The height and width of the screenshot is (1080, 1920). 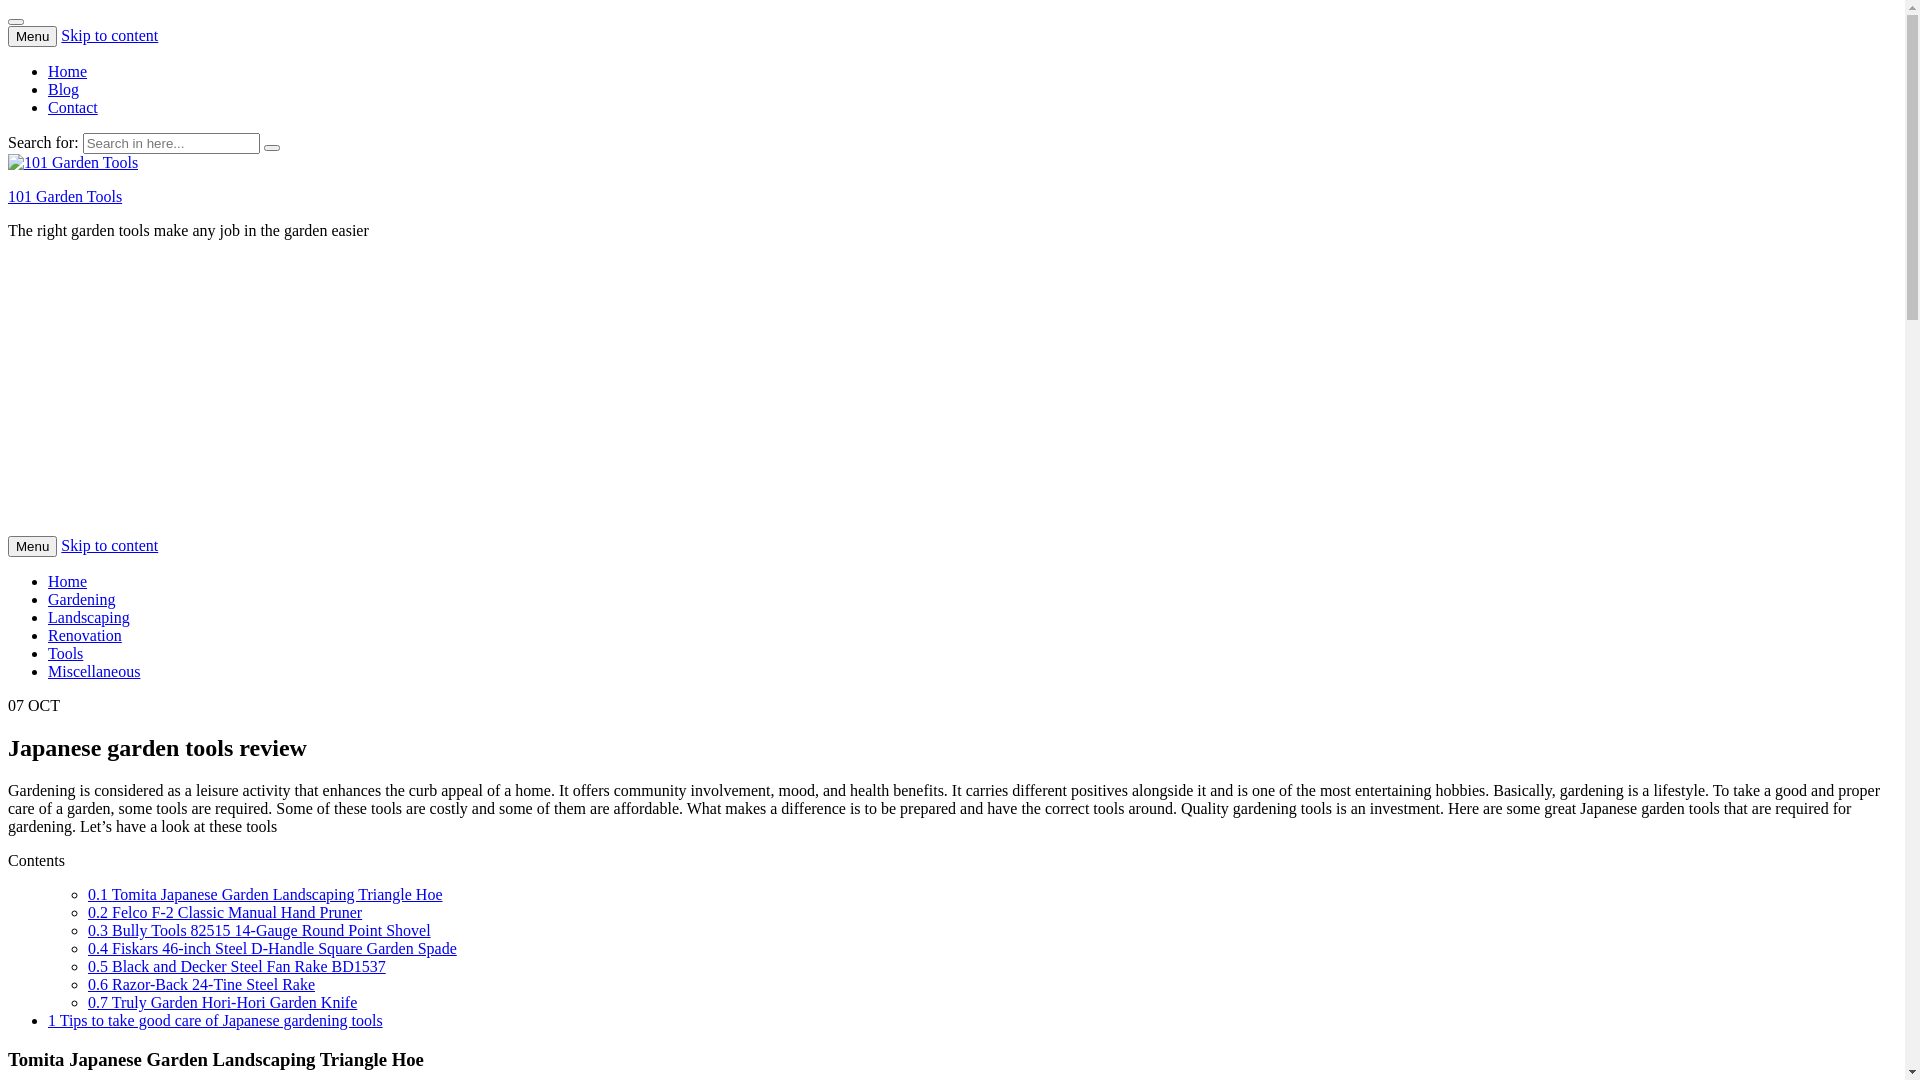 I want to click on 0.4 Fiskars 46-inch Steel D-Handle Square Garden Spade, so click(x=272, y=948).